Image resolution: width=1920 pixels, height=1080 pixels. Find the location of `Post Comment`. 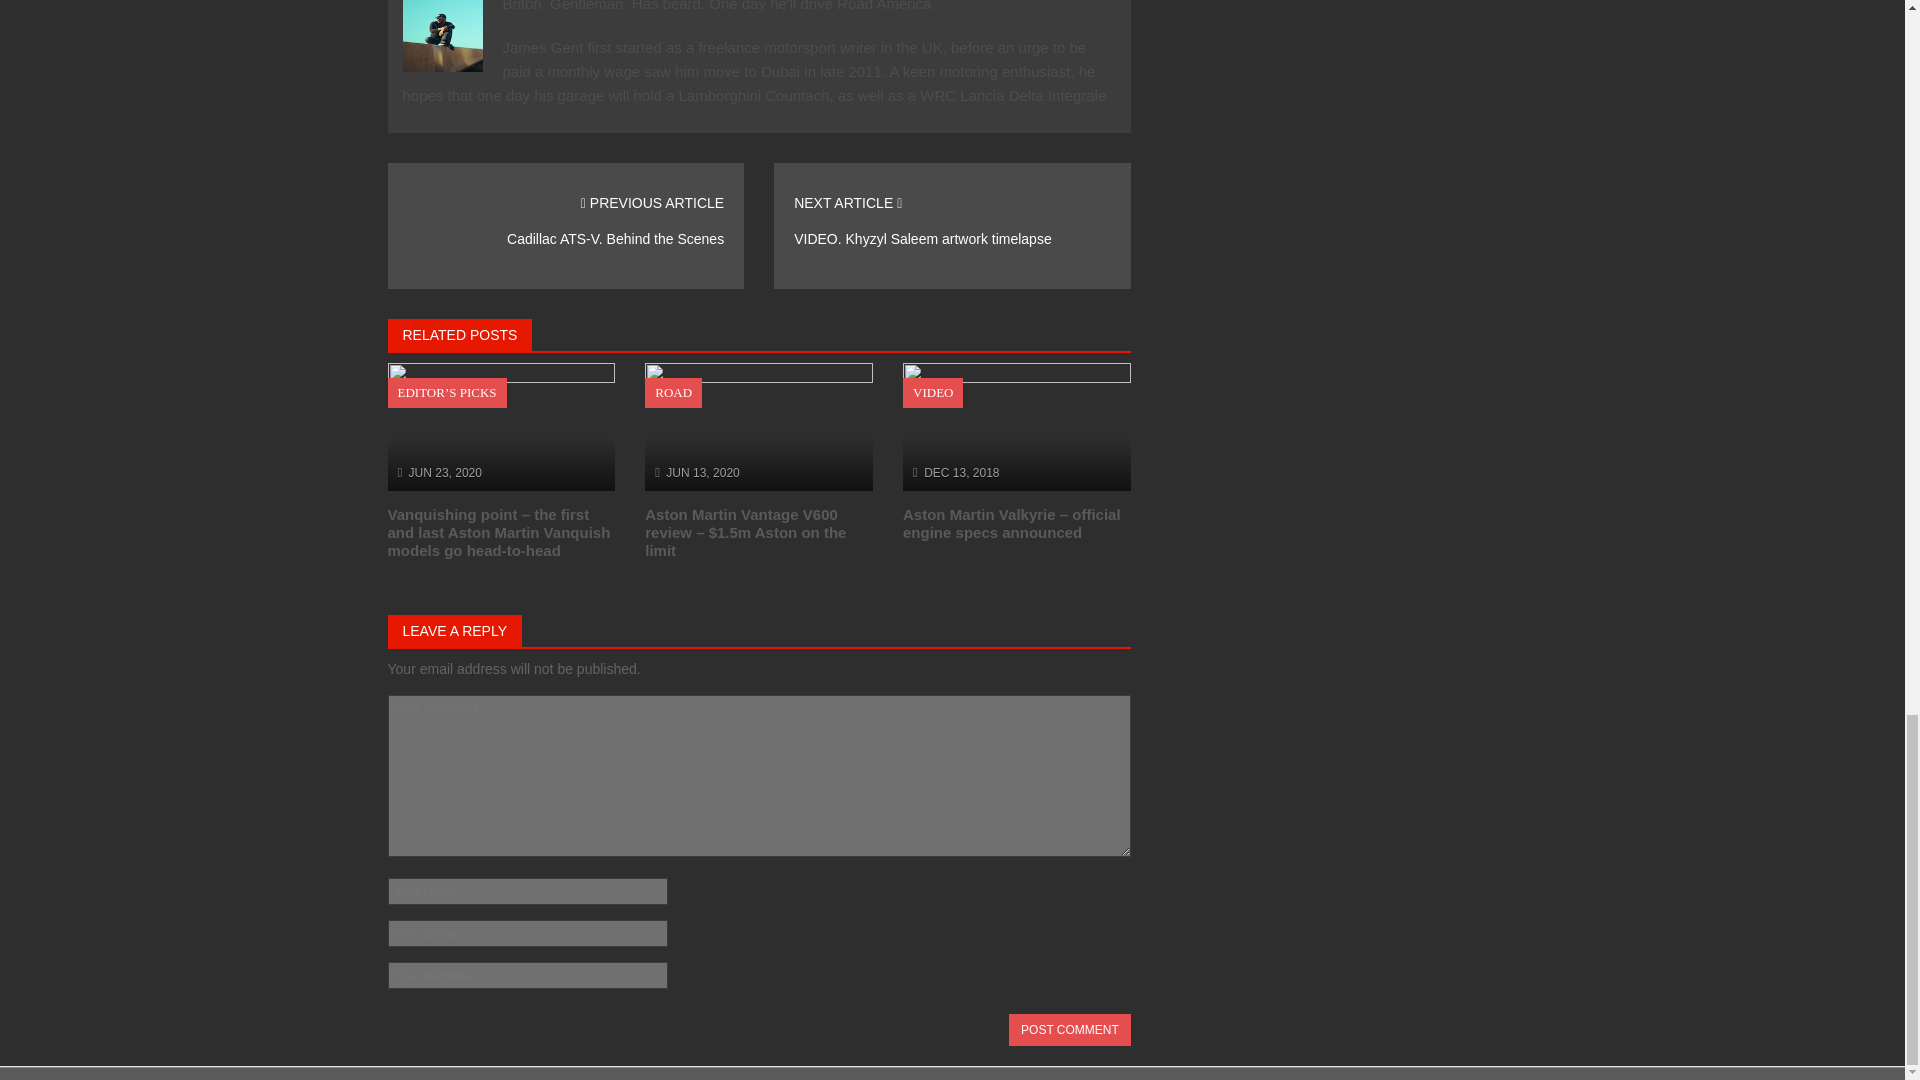

Post Comment is located at coordinates (1070, 1030).